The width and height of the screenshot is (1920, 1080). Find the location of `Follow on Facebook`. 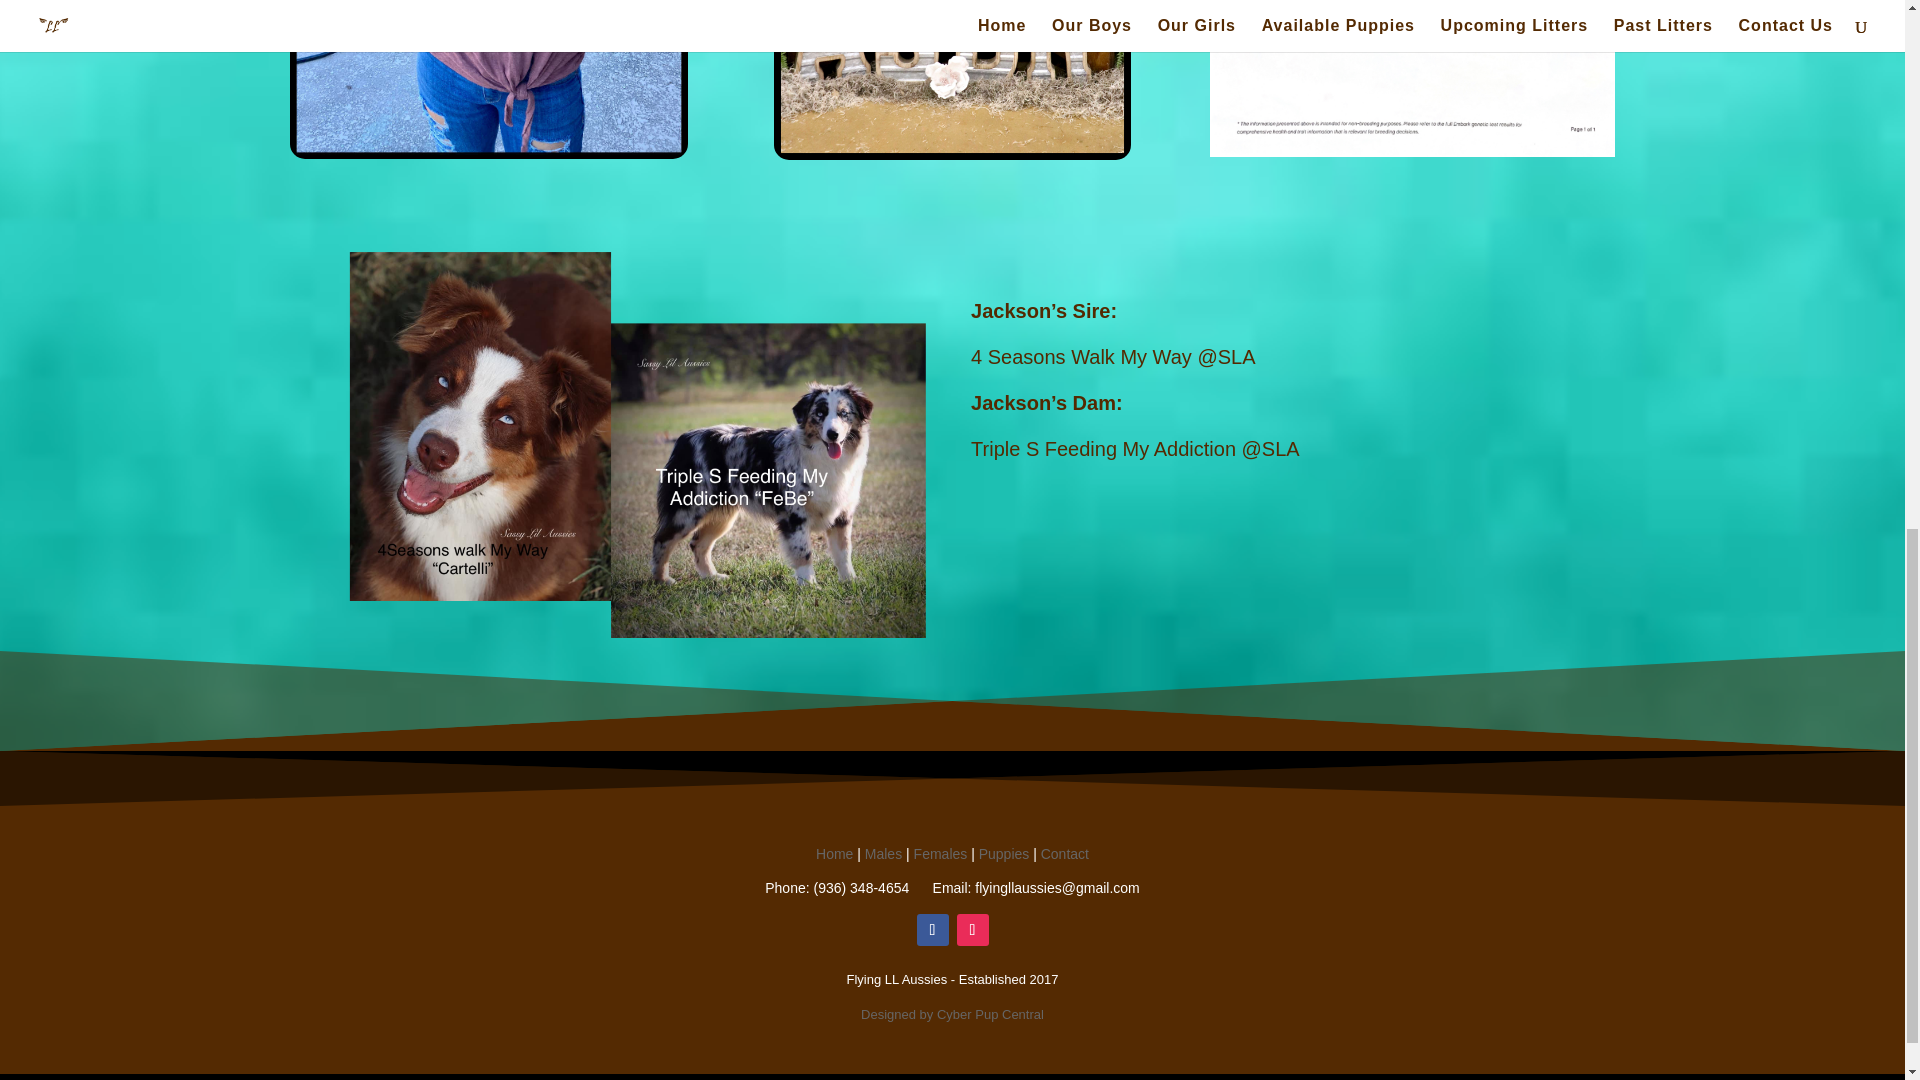

Follow on Facebook is located at coordinates (932, 930).